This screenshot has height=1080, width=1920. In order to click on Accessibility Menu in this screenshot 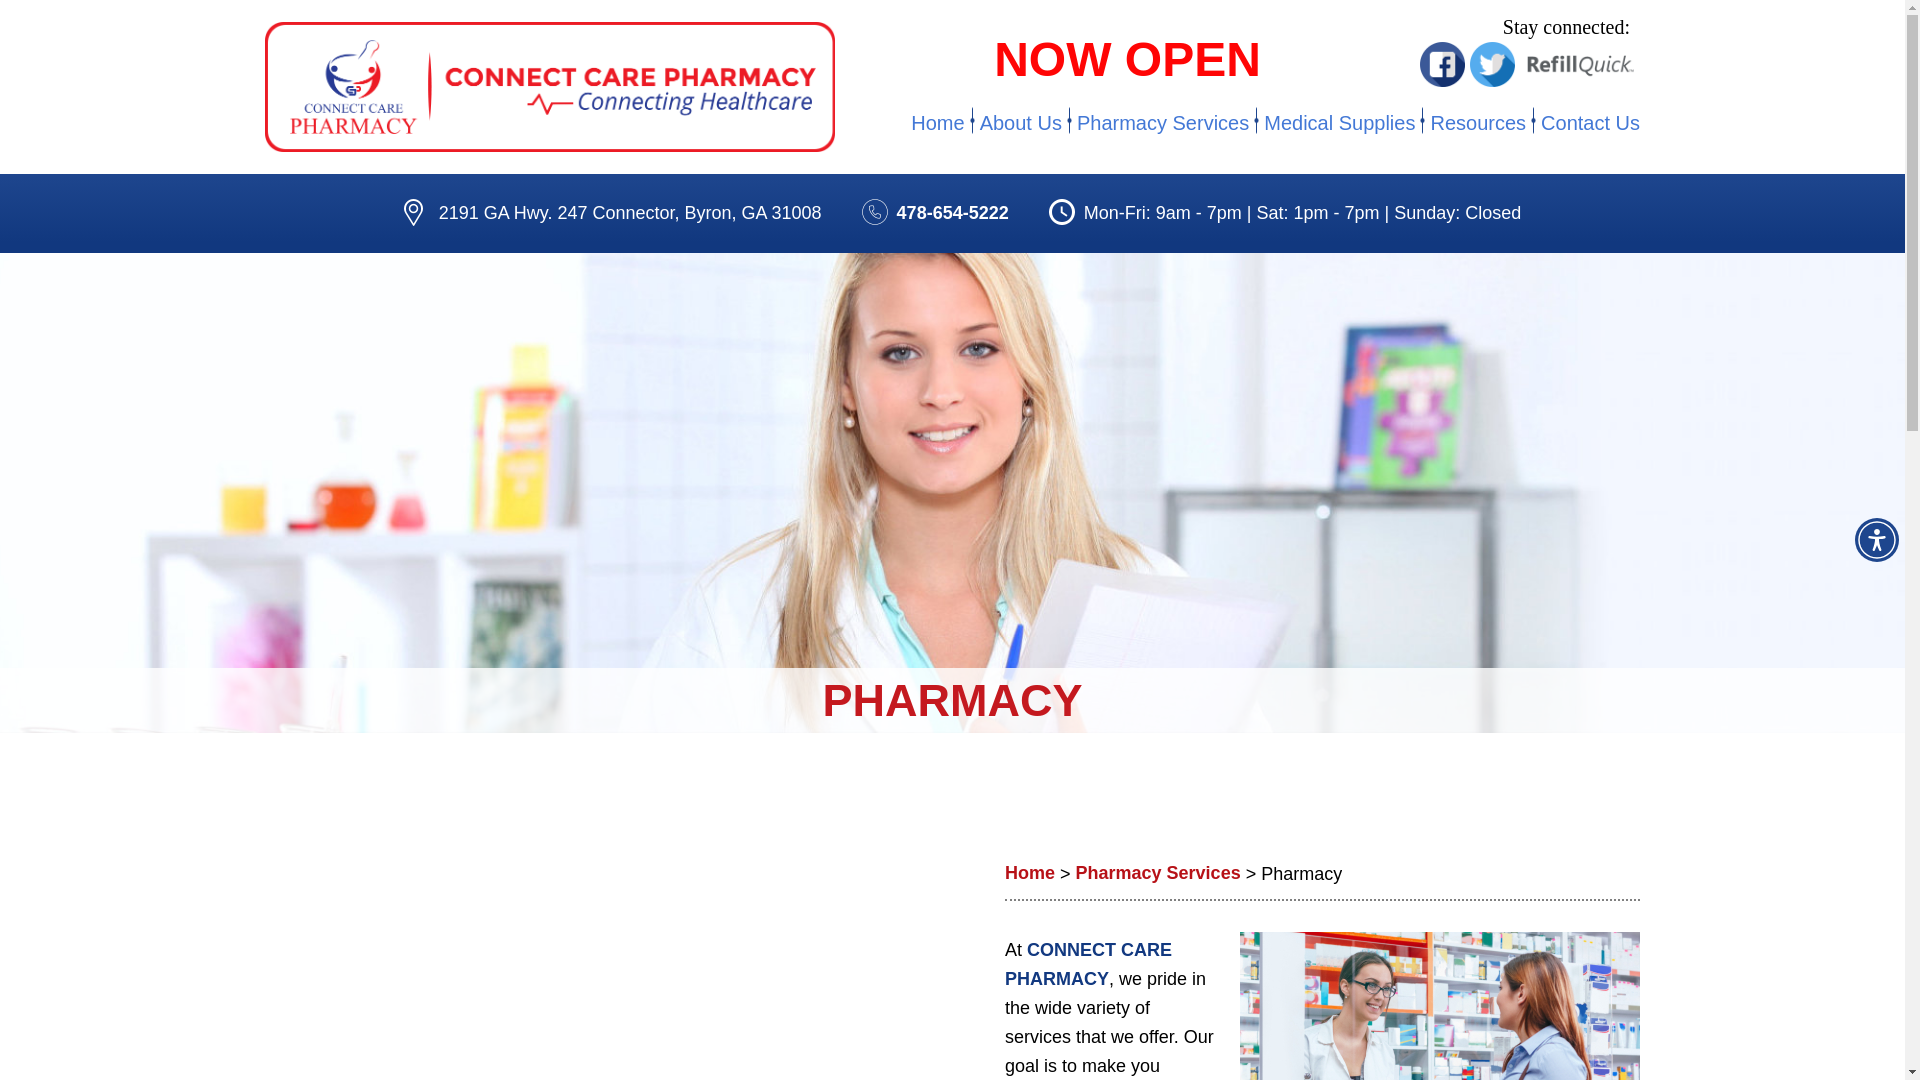, I will do `click(1876, 540)`.